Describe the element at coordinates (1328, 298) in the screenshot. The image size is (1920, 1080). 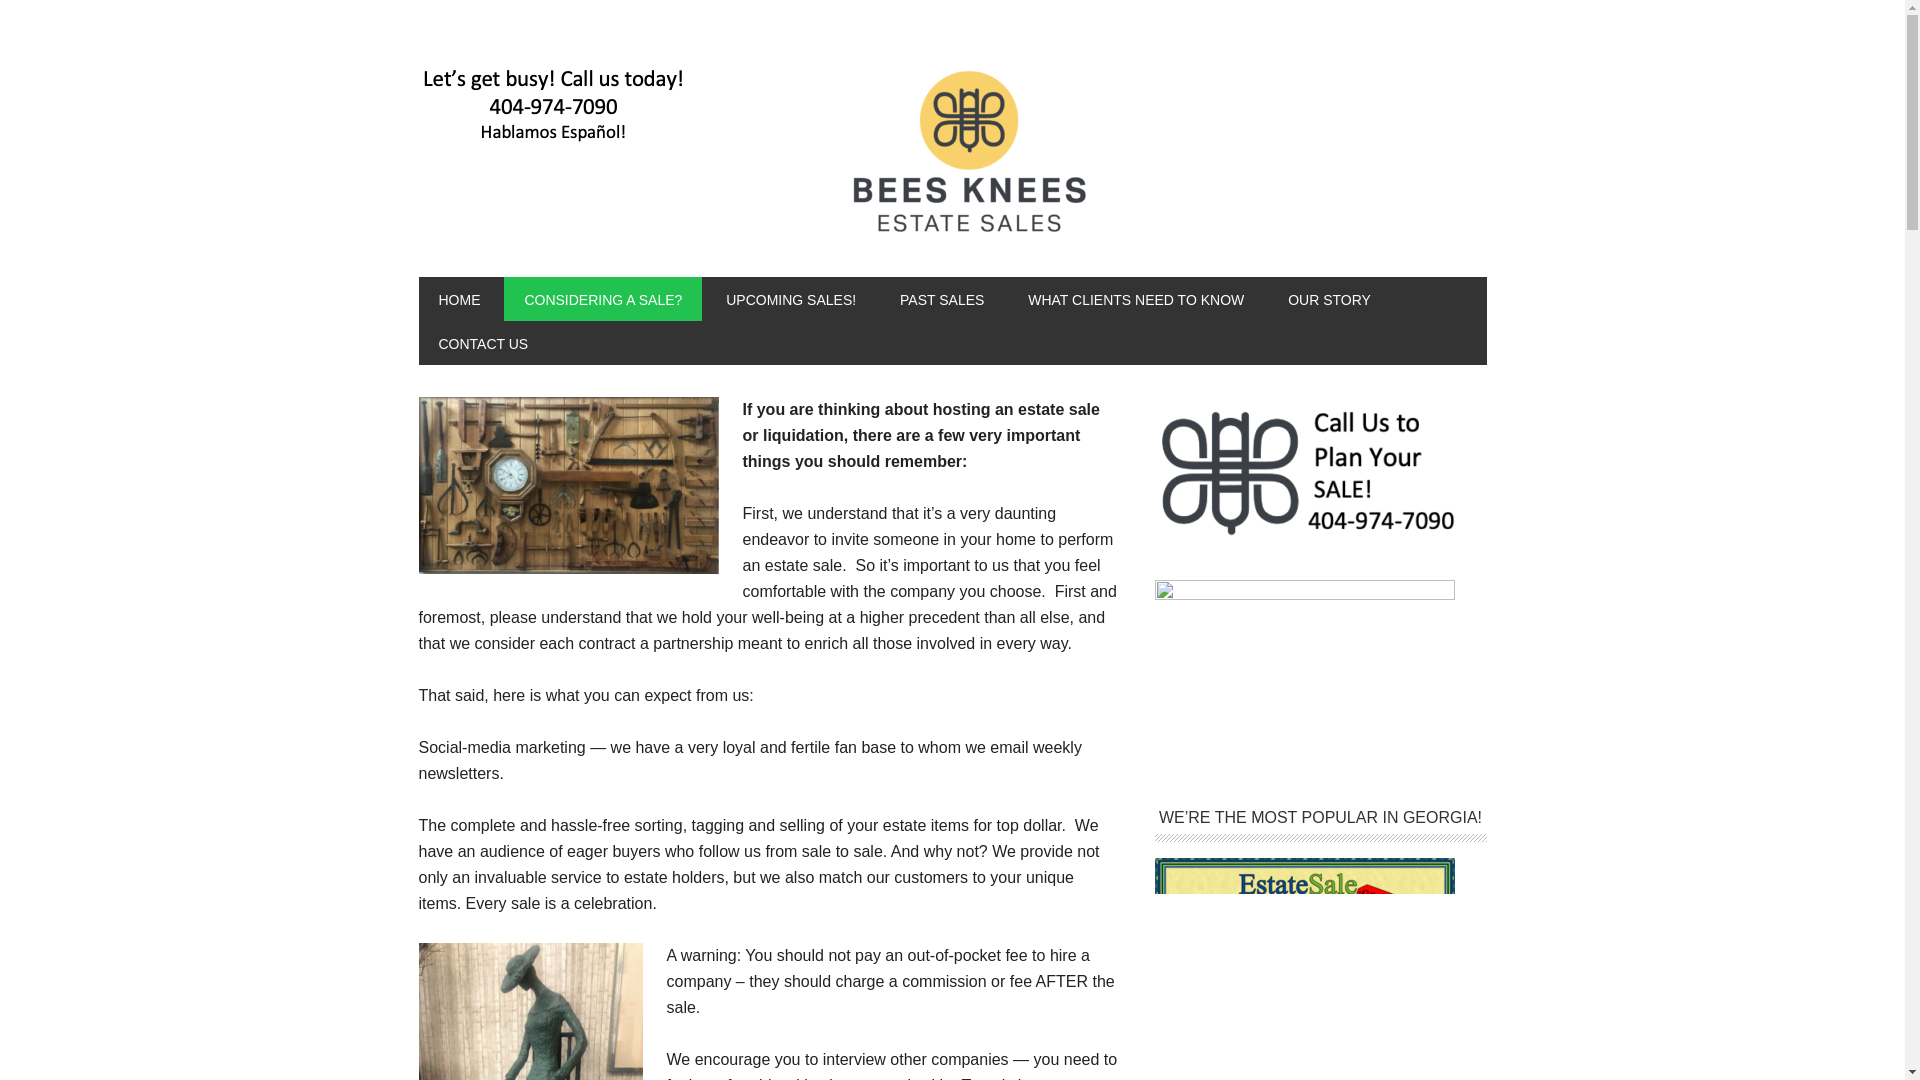
I see `OUR STORY` at that location.